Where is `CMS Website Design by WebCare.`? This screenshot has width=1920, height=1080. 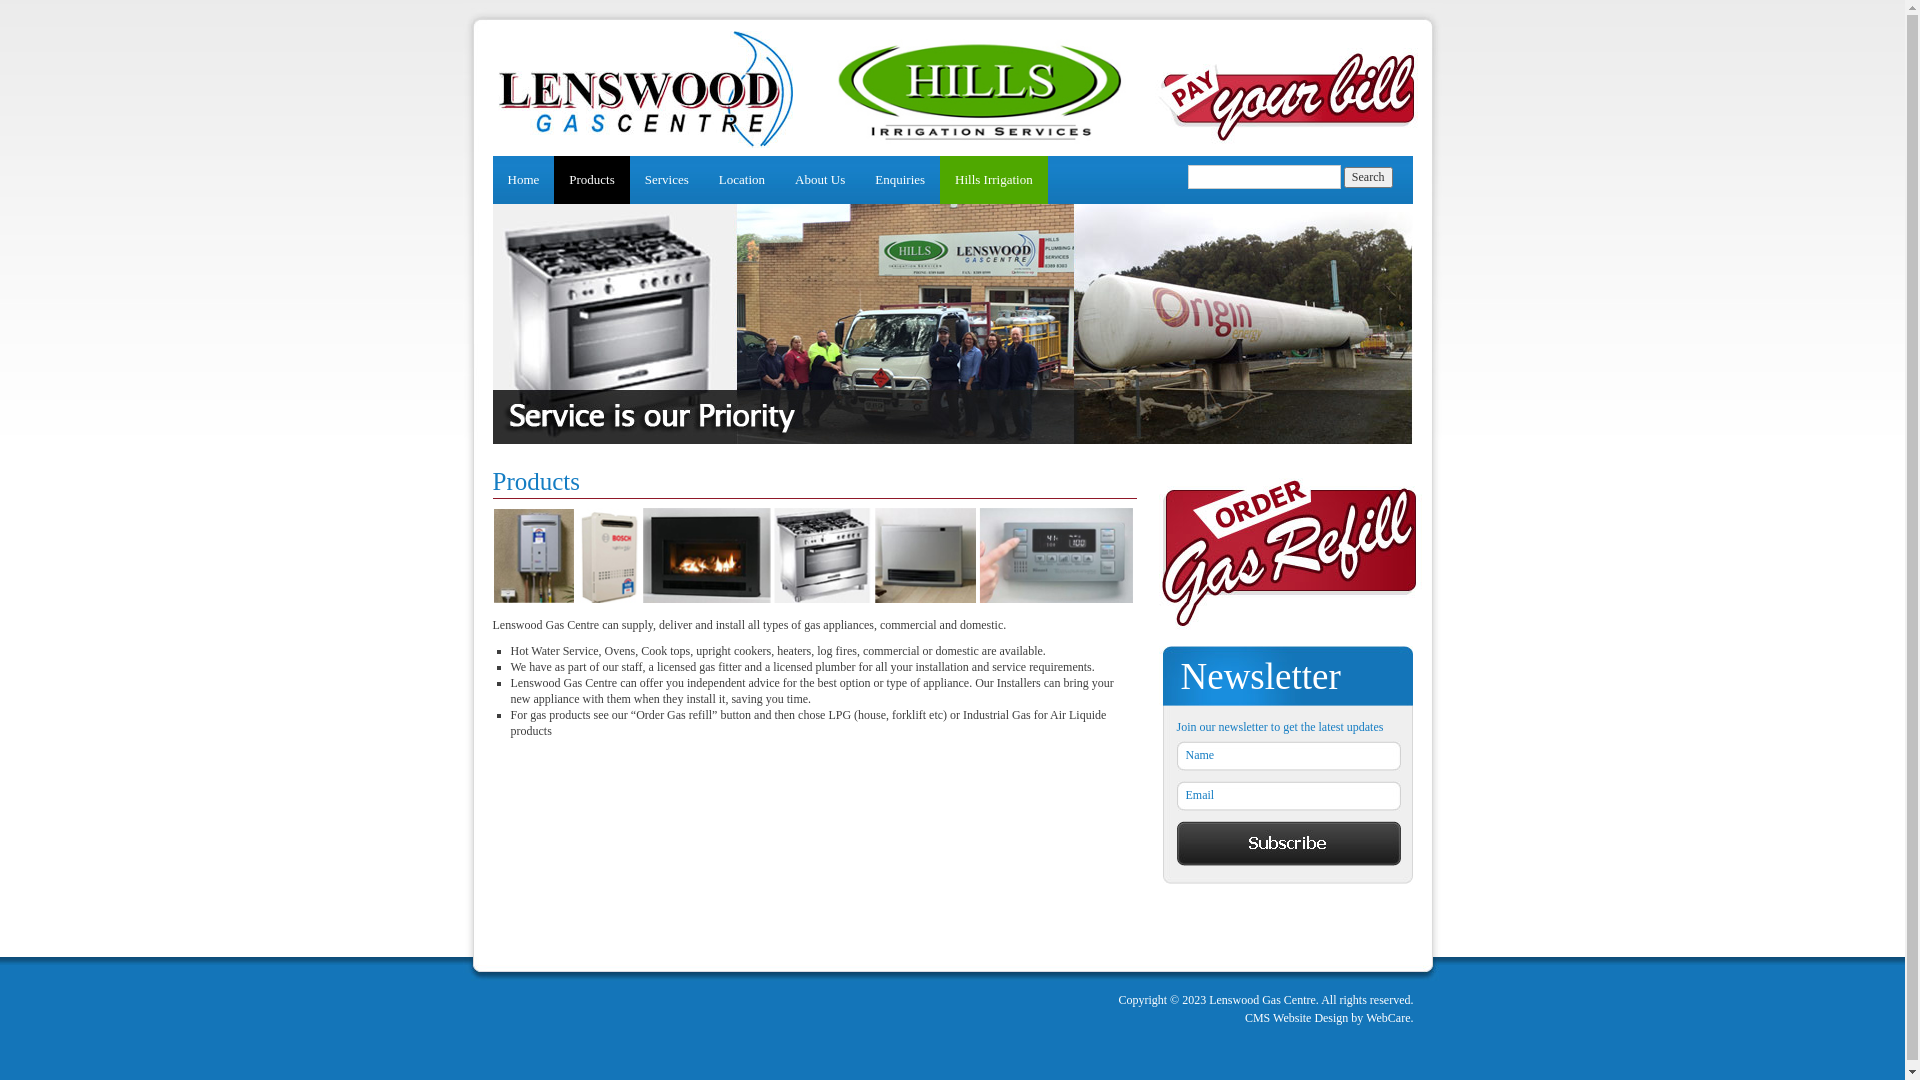
CMS Website Design by WebCare. is located at coordinates (1320, 1018).